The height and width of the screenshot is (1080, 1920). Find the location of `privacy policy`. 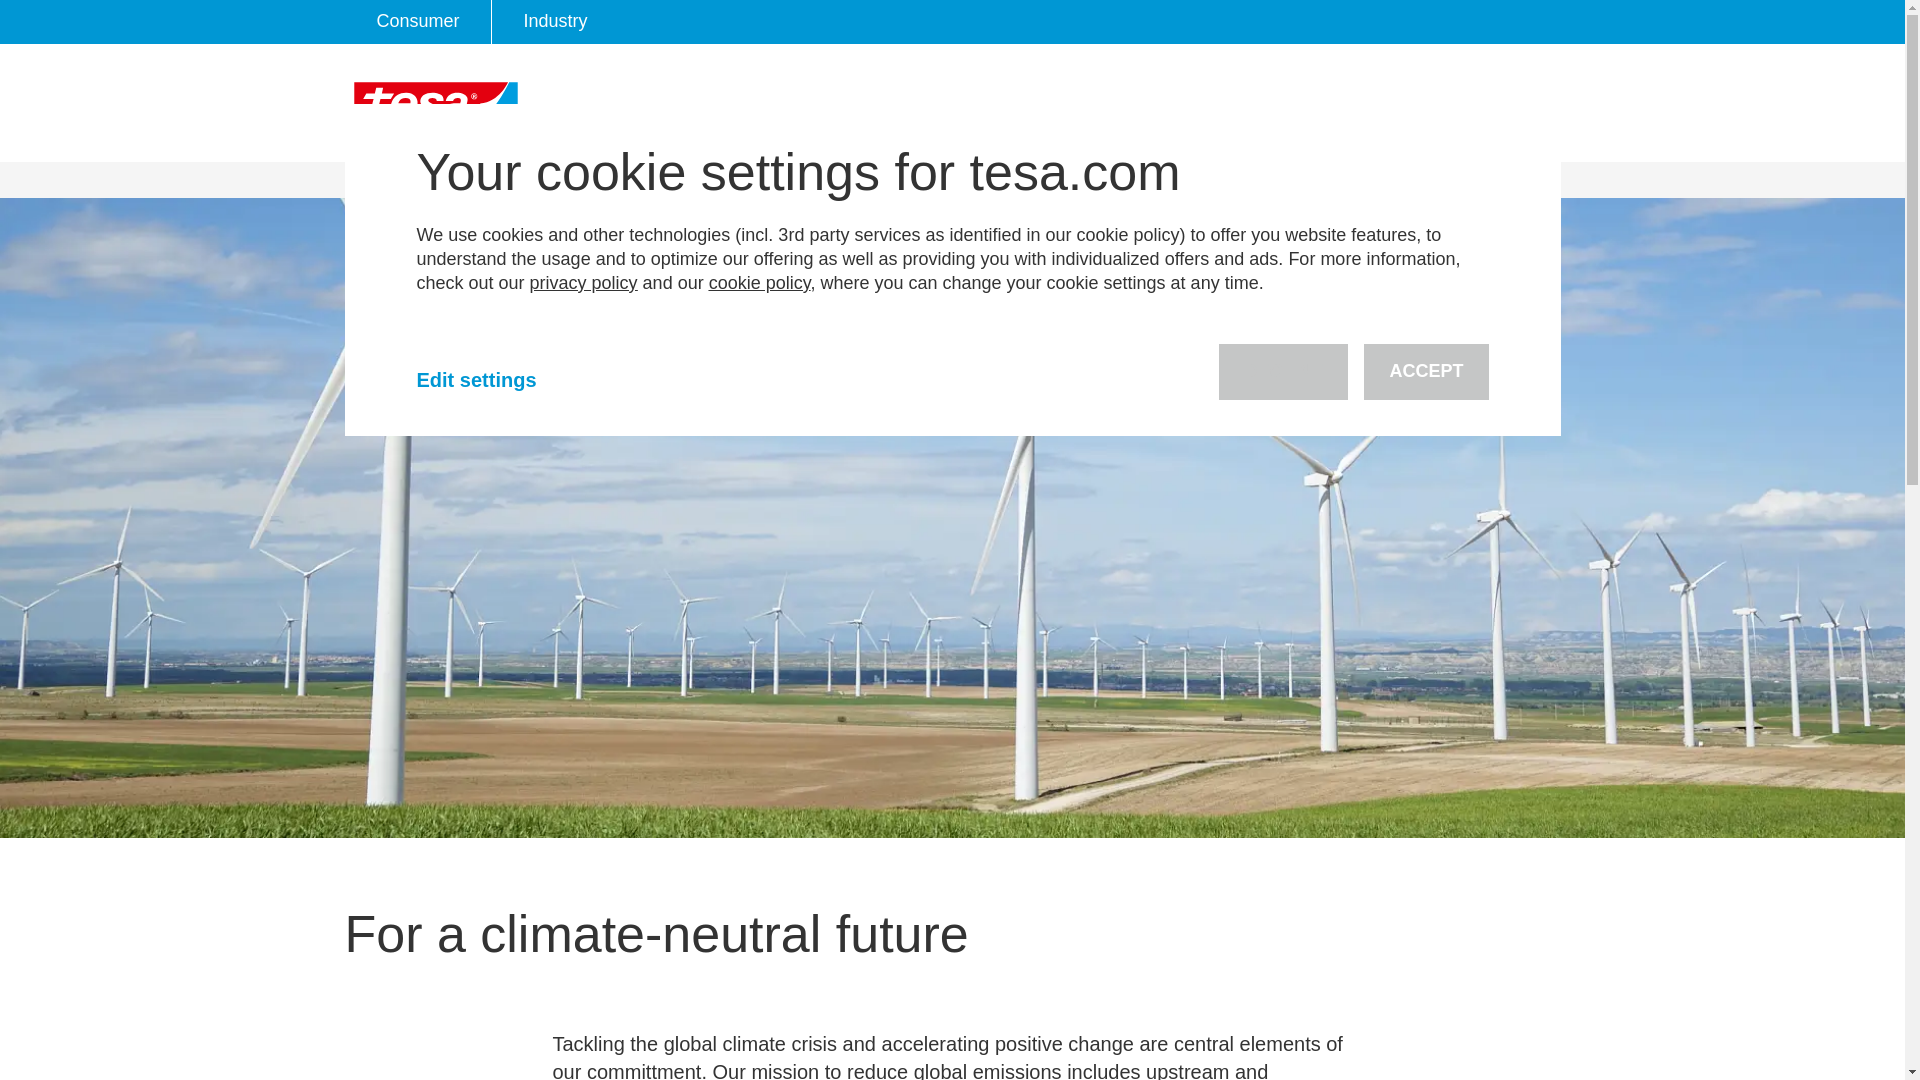

privacy policy is located at coordinates (583, 282).